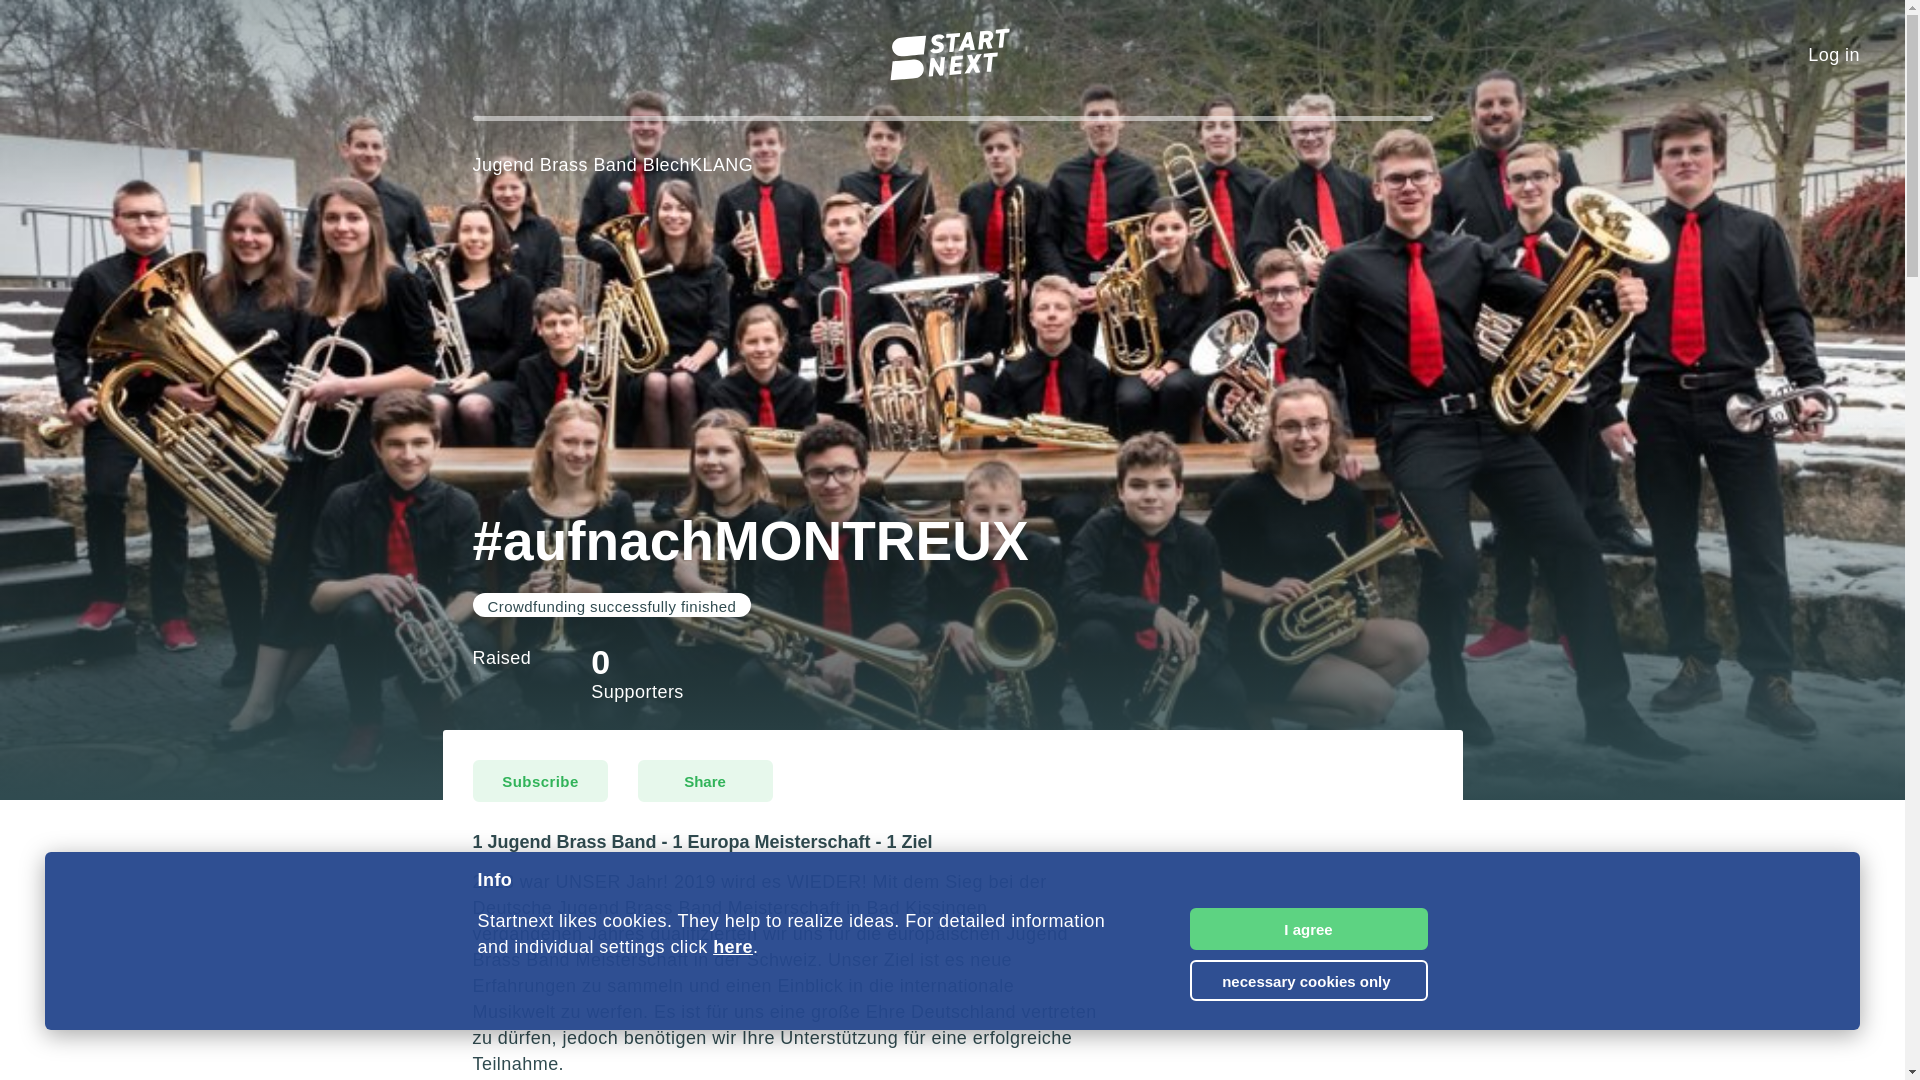  I want to click on Subscribe, so click(539, 781).